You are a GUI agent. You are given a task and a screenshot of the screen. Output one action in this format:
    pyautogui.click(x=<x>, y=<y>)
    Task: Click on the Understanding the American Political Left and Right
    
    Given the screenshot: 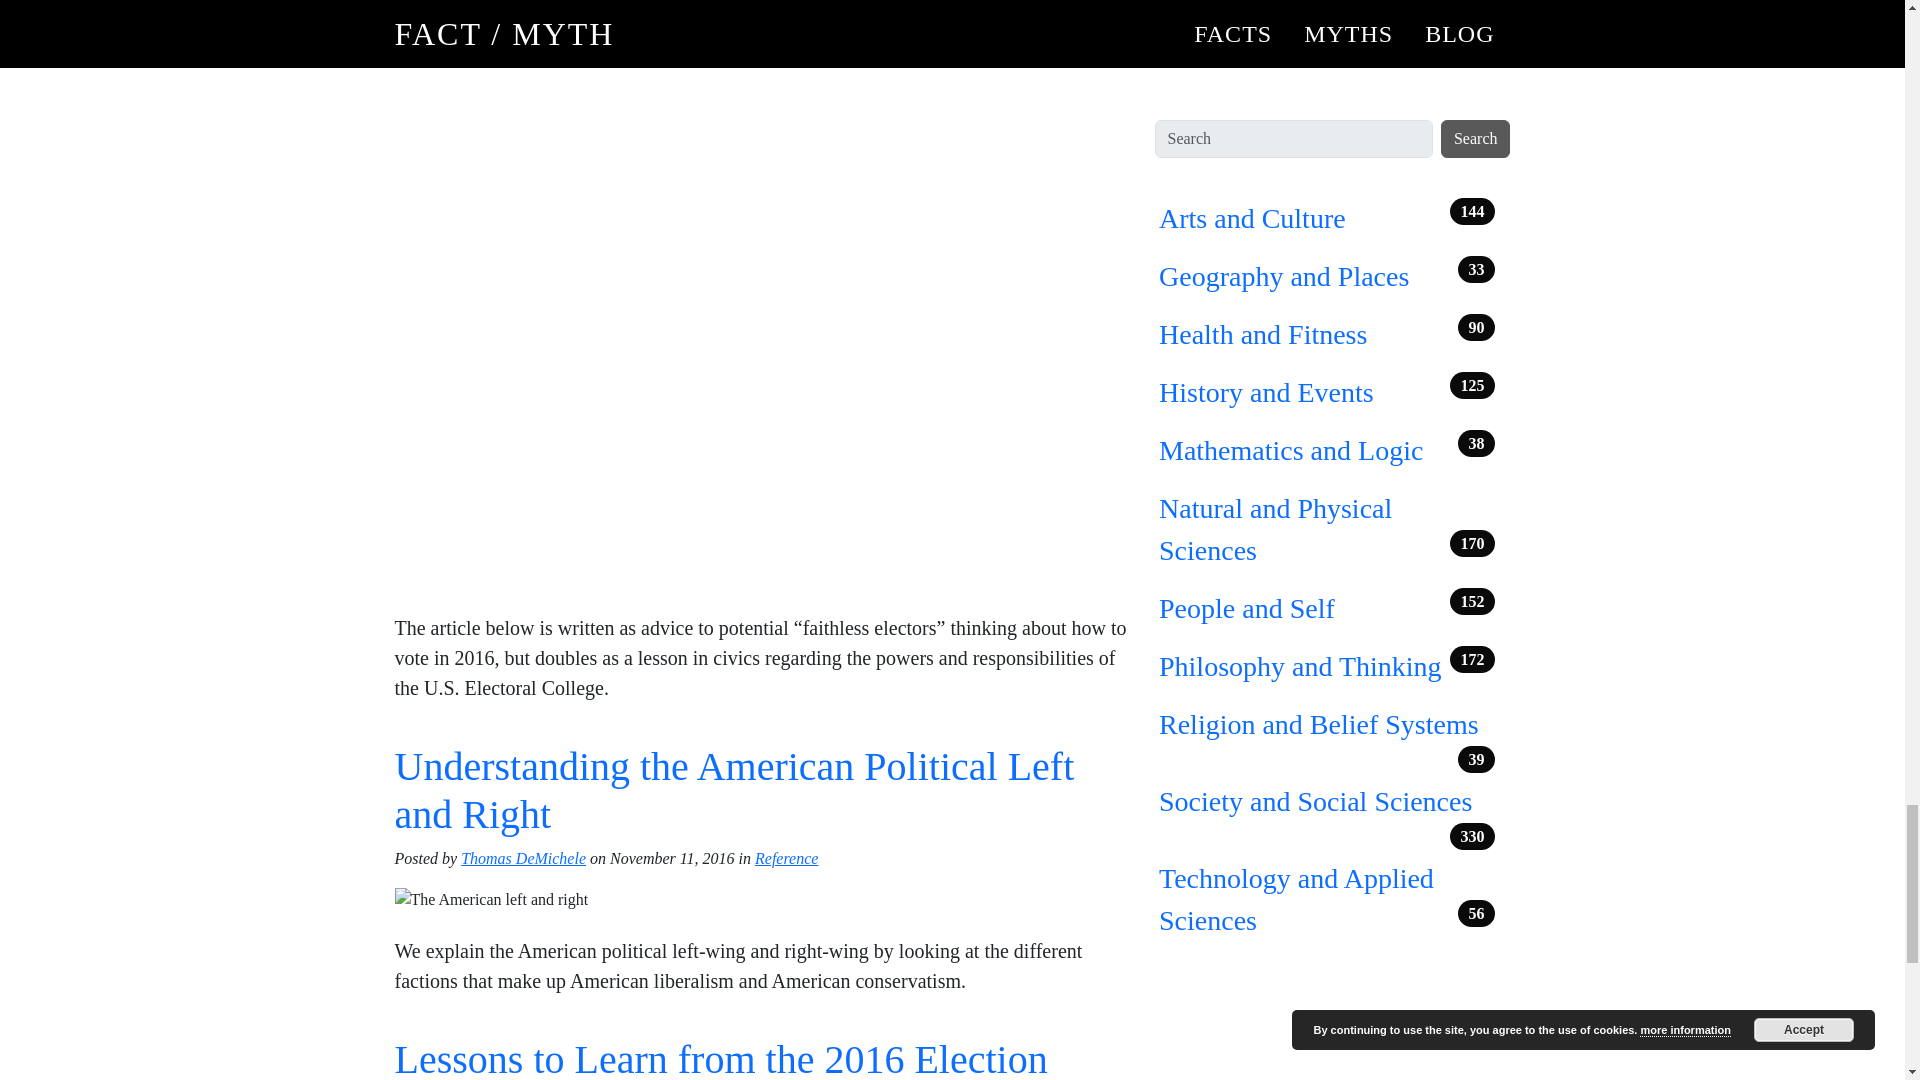 What is the action you would take?
    pyautogui.click(x=733, y=790)
    